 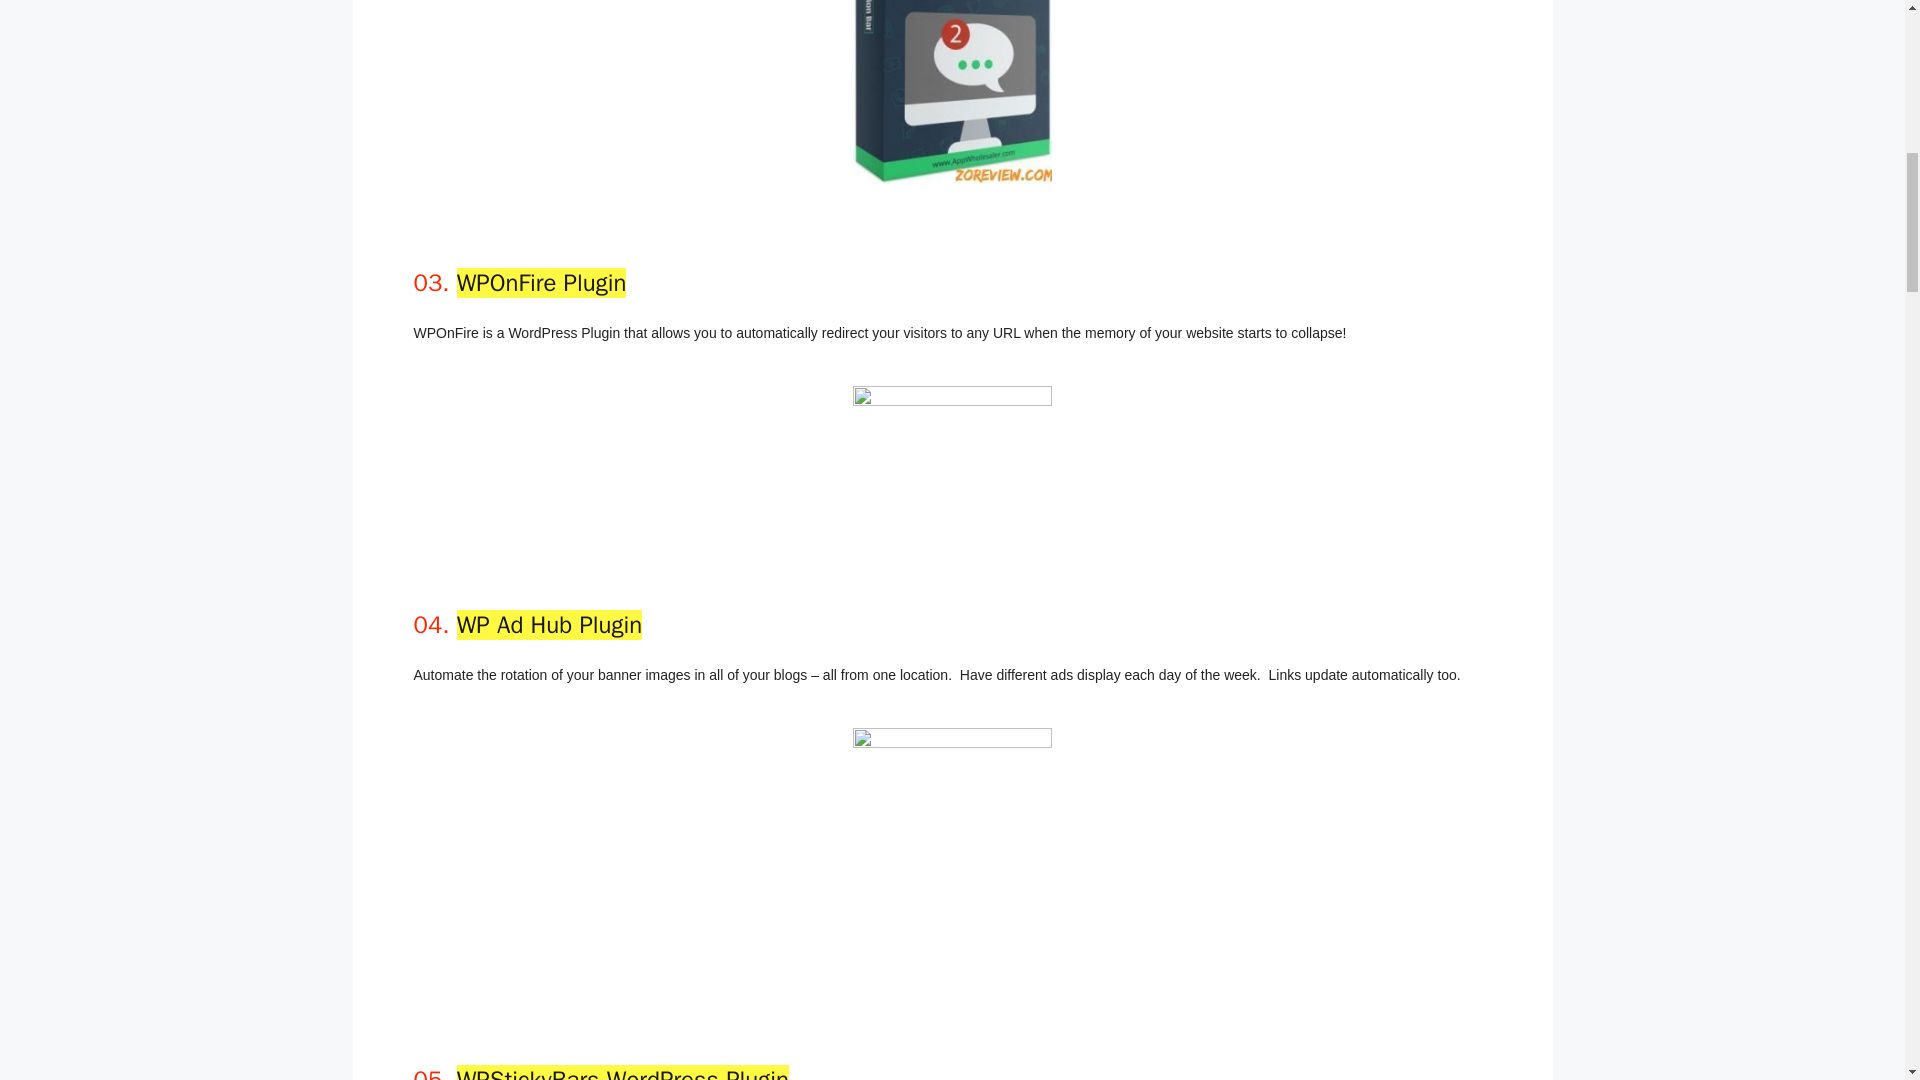 What do you see at coordinates (952, 92) in the screenshot?
I see `zoreview.WP Notification Bar WordPress Plugin` at bounding box center [952, 92].